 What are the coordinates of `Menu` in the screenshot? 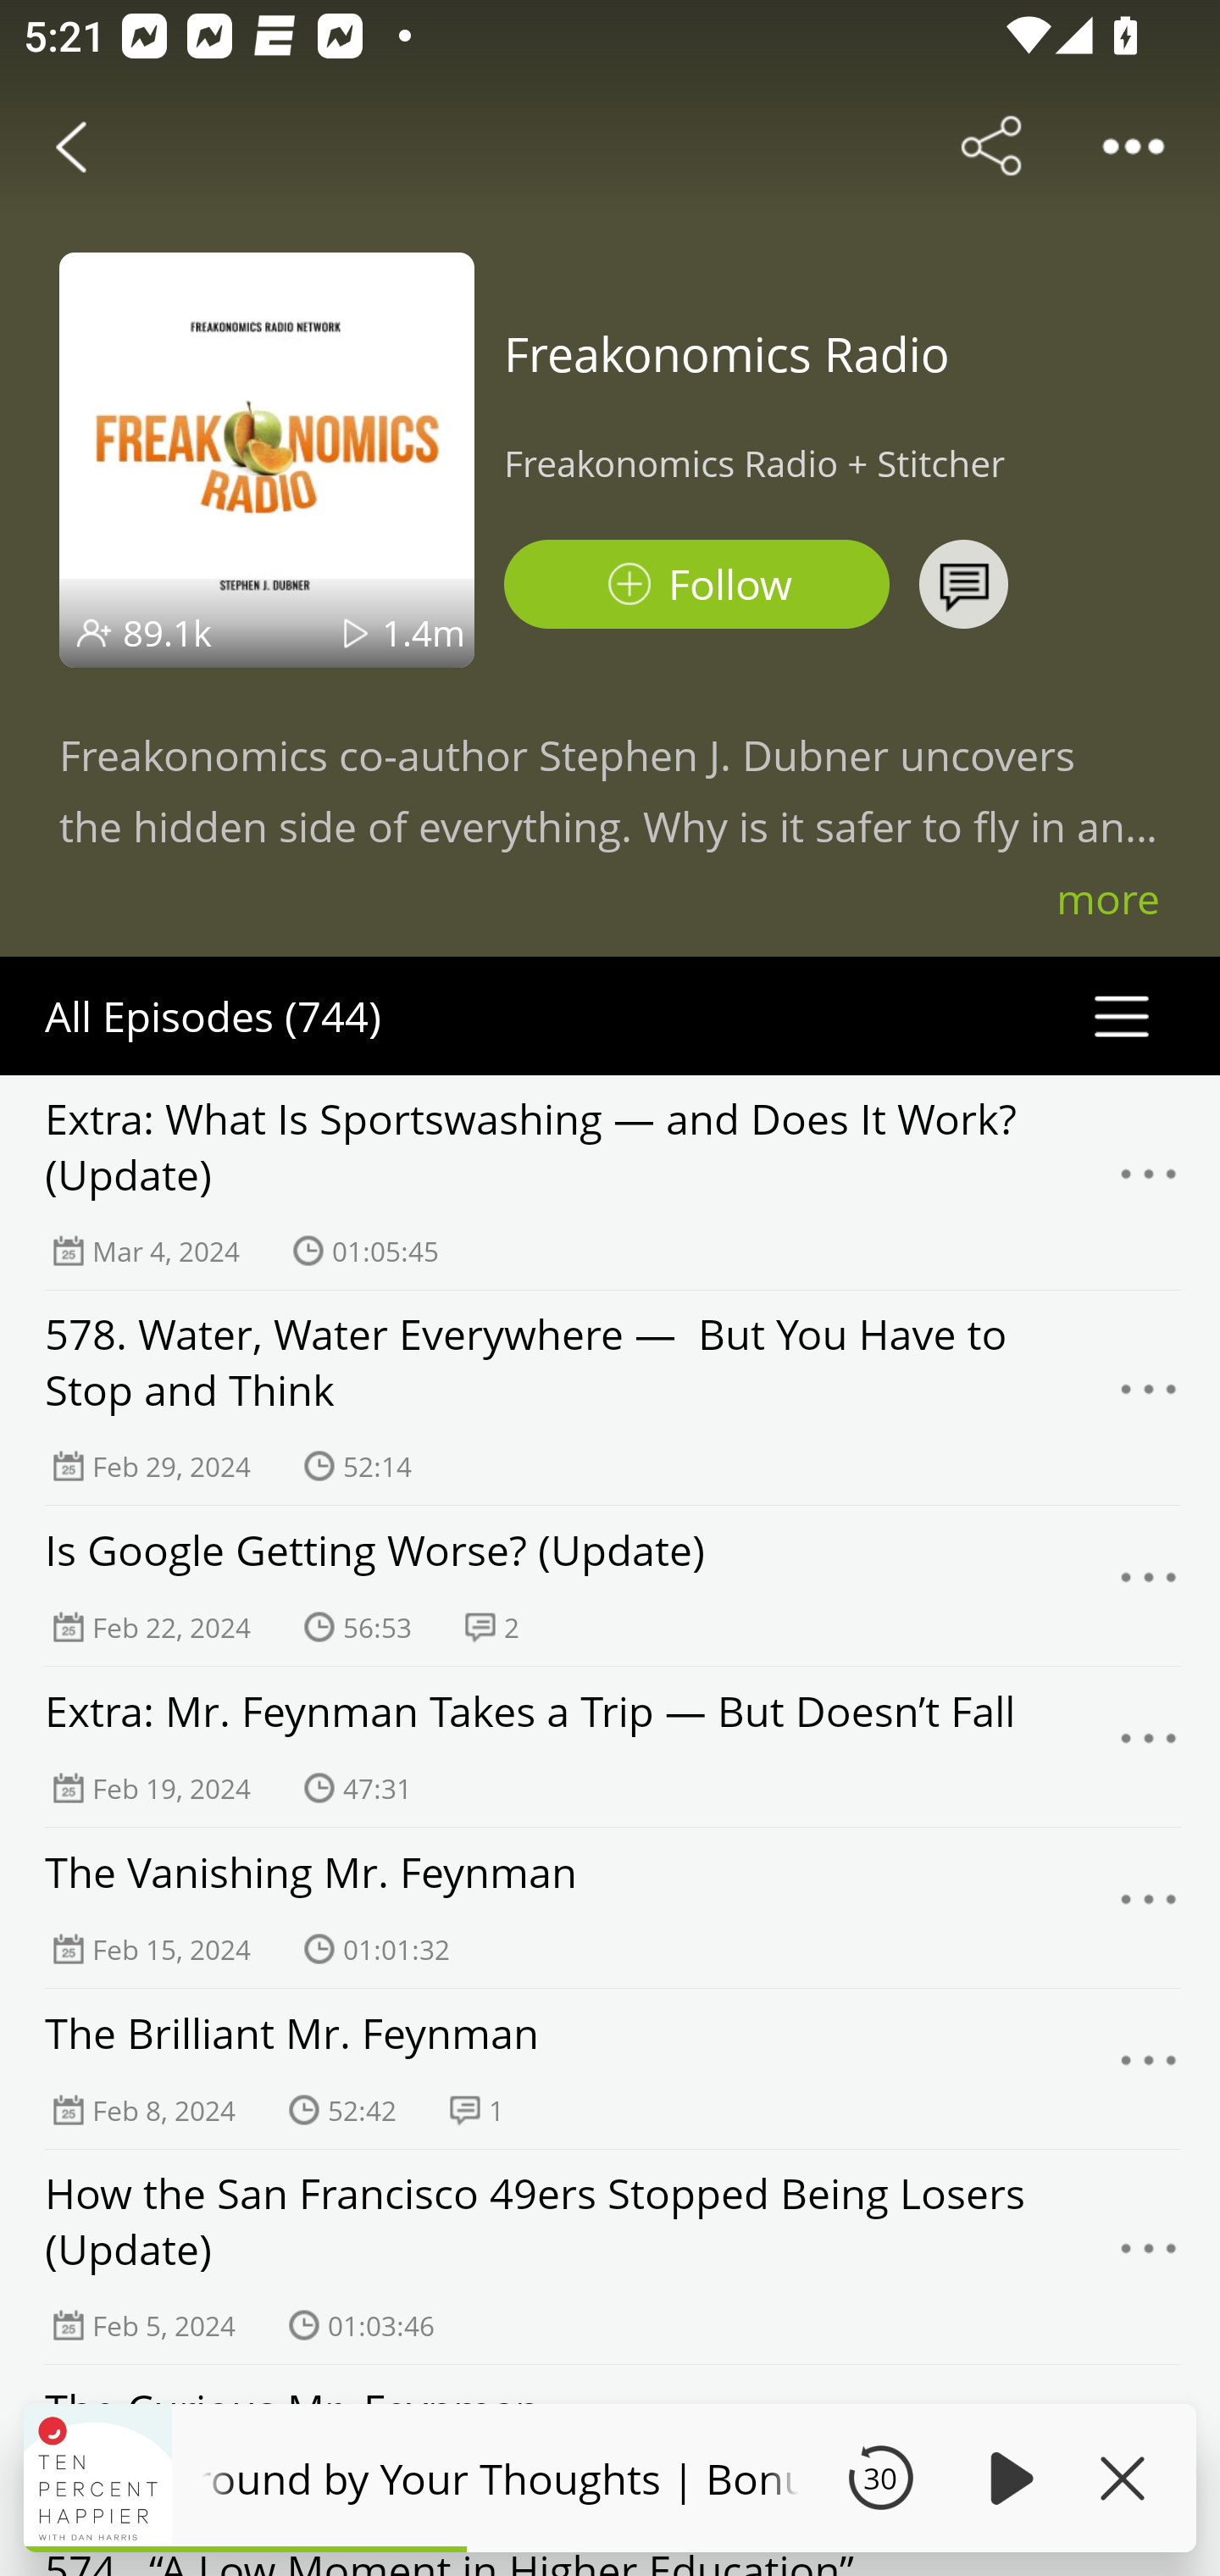 It's located at (1149, 1585).